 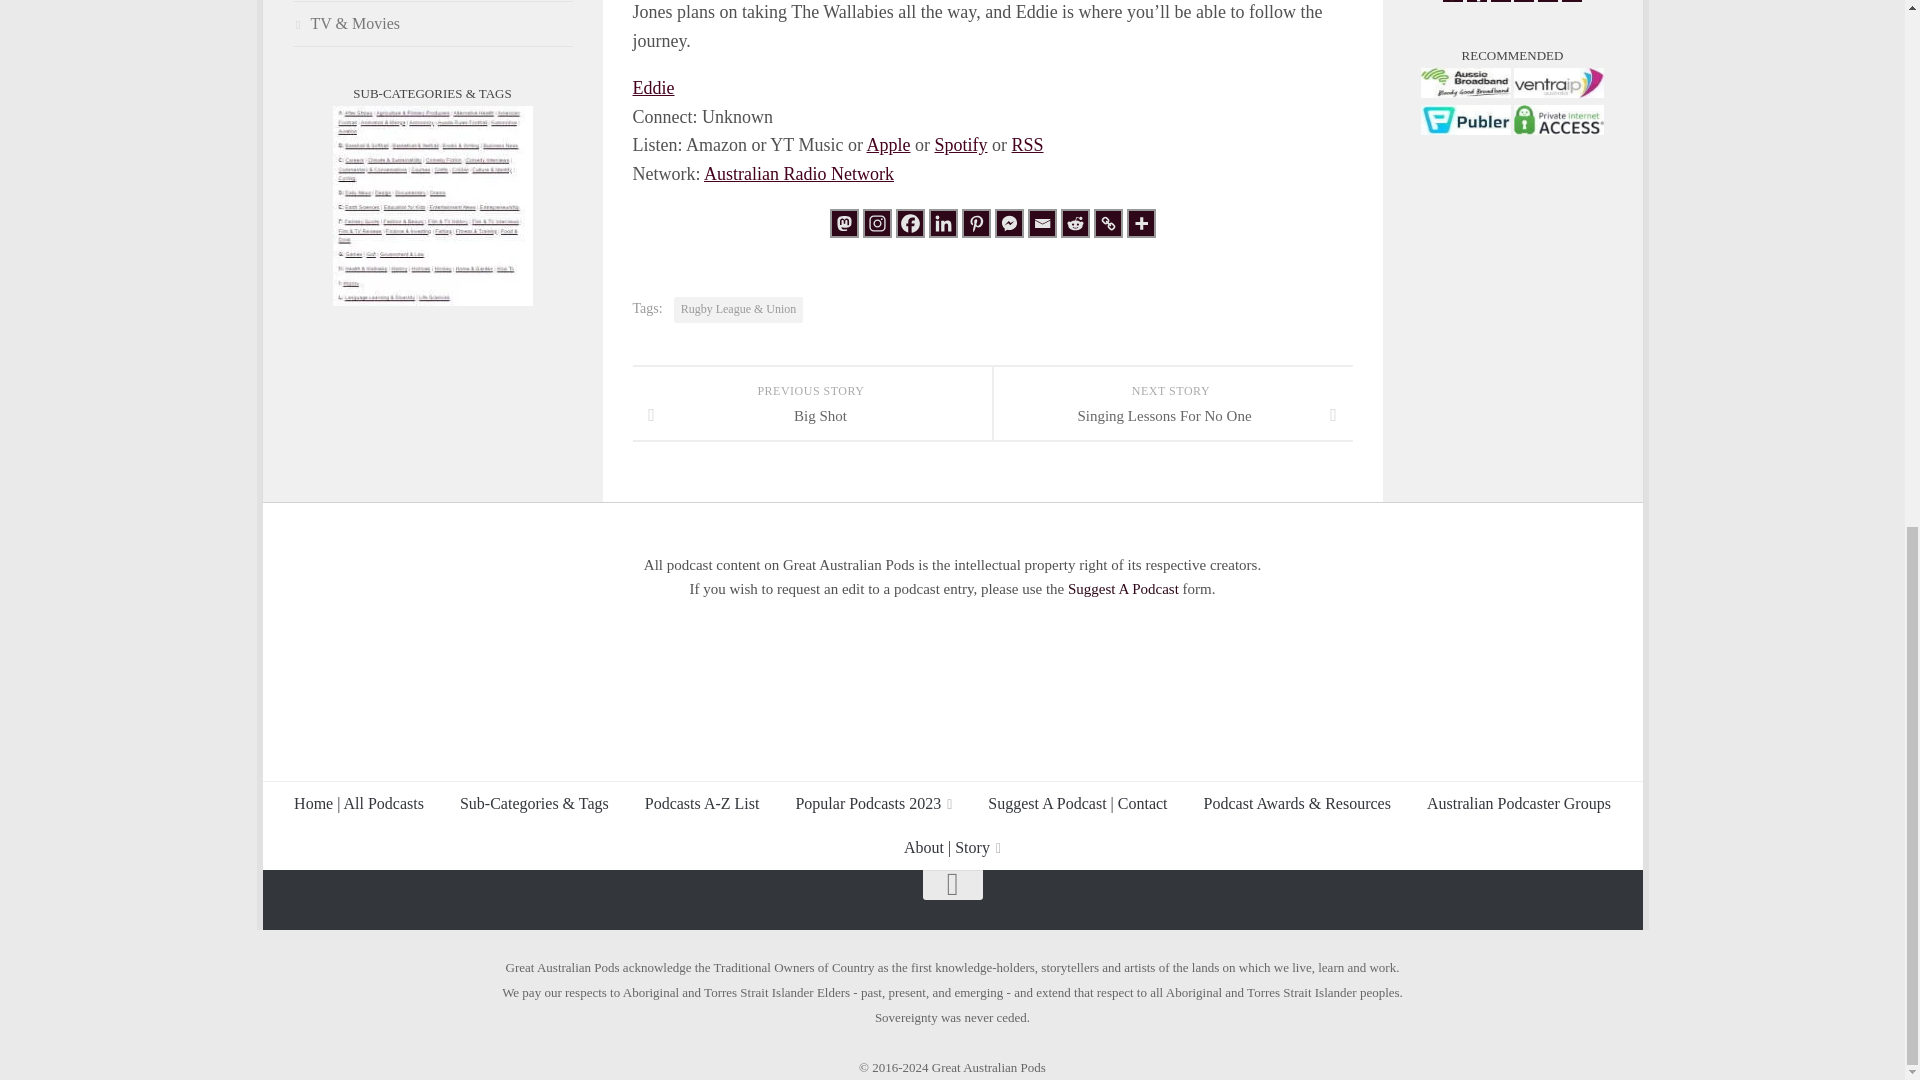 I want to click on Facebook, so click(x=910, y=223).